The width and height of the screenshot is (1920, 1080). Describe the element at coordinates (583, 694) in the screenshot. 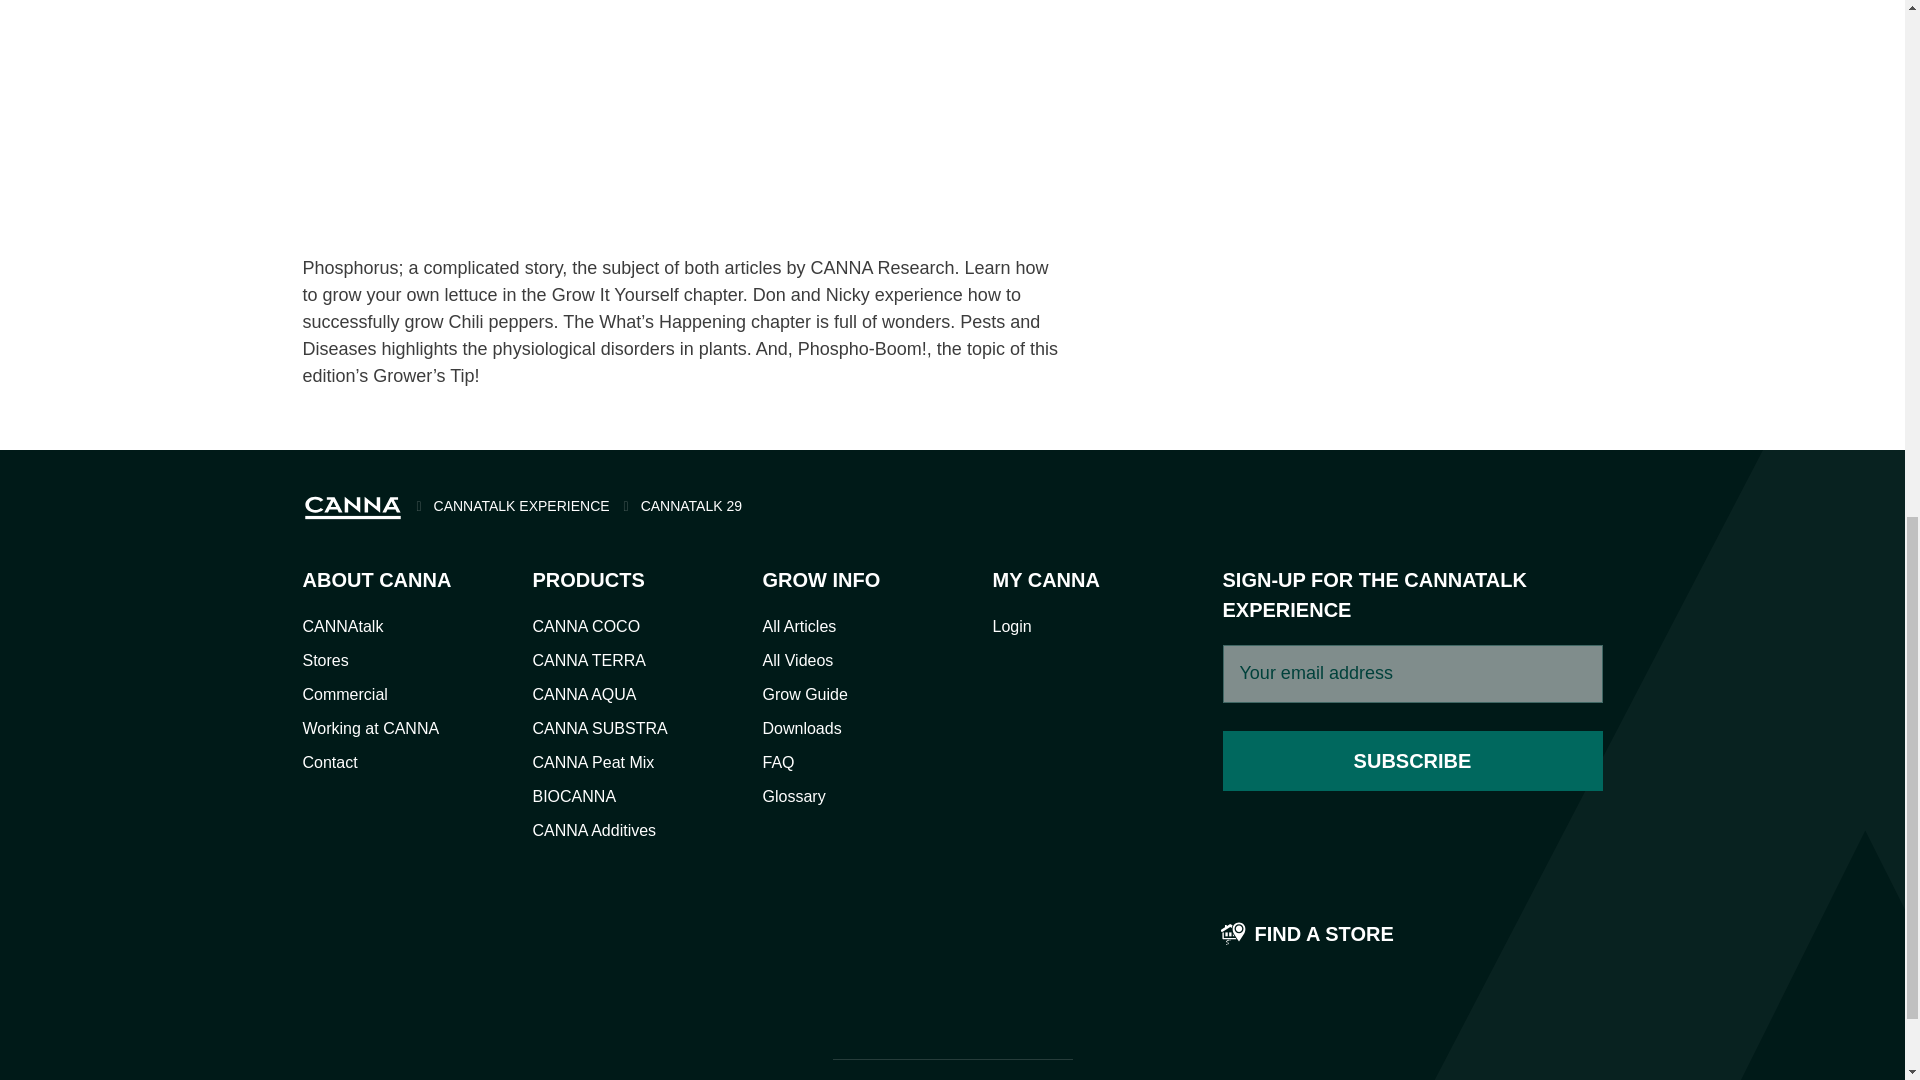

I see `CANNA AQUA` at that location.